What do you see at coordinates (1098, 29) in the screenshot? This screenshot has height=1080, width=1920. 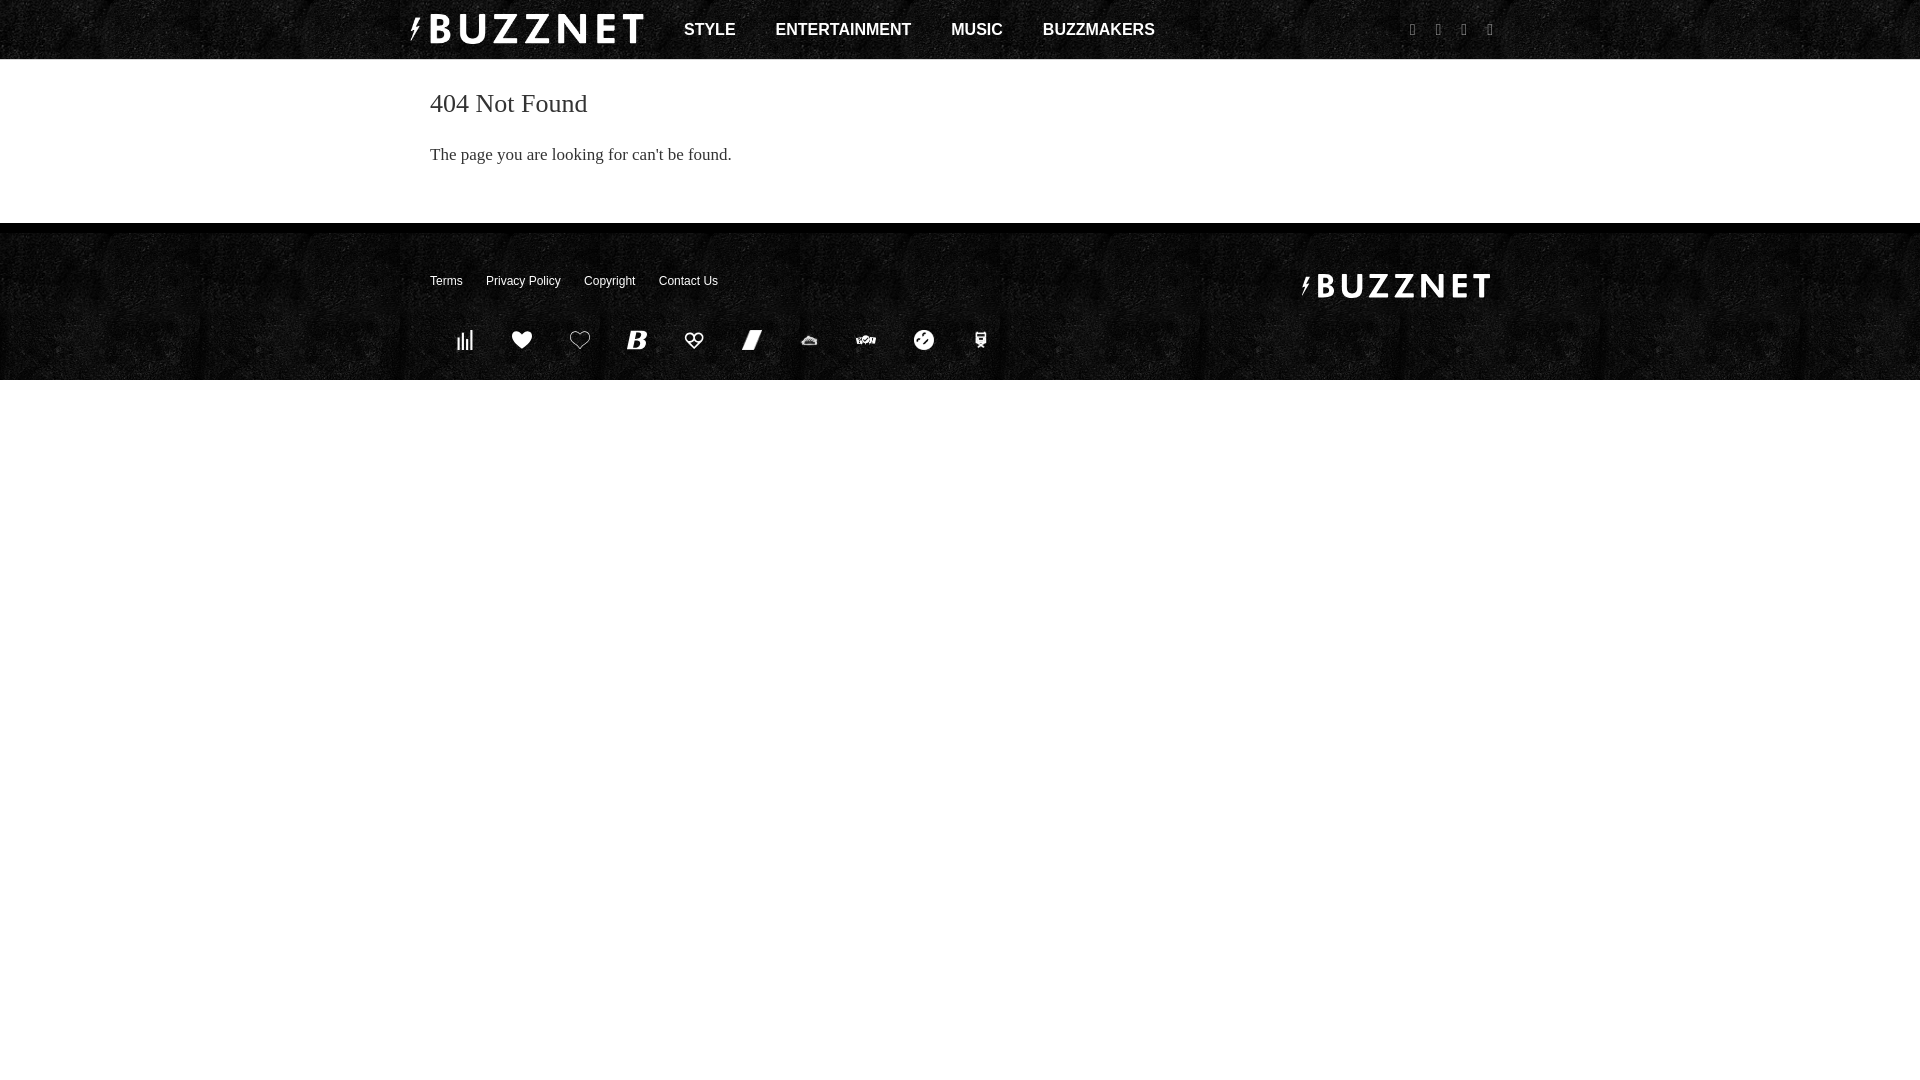 I see `BUZZMAKERS` at bounding box center [1098, 29].